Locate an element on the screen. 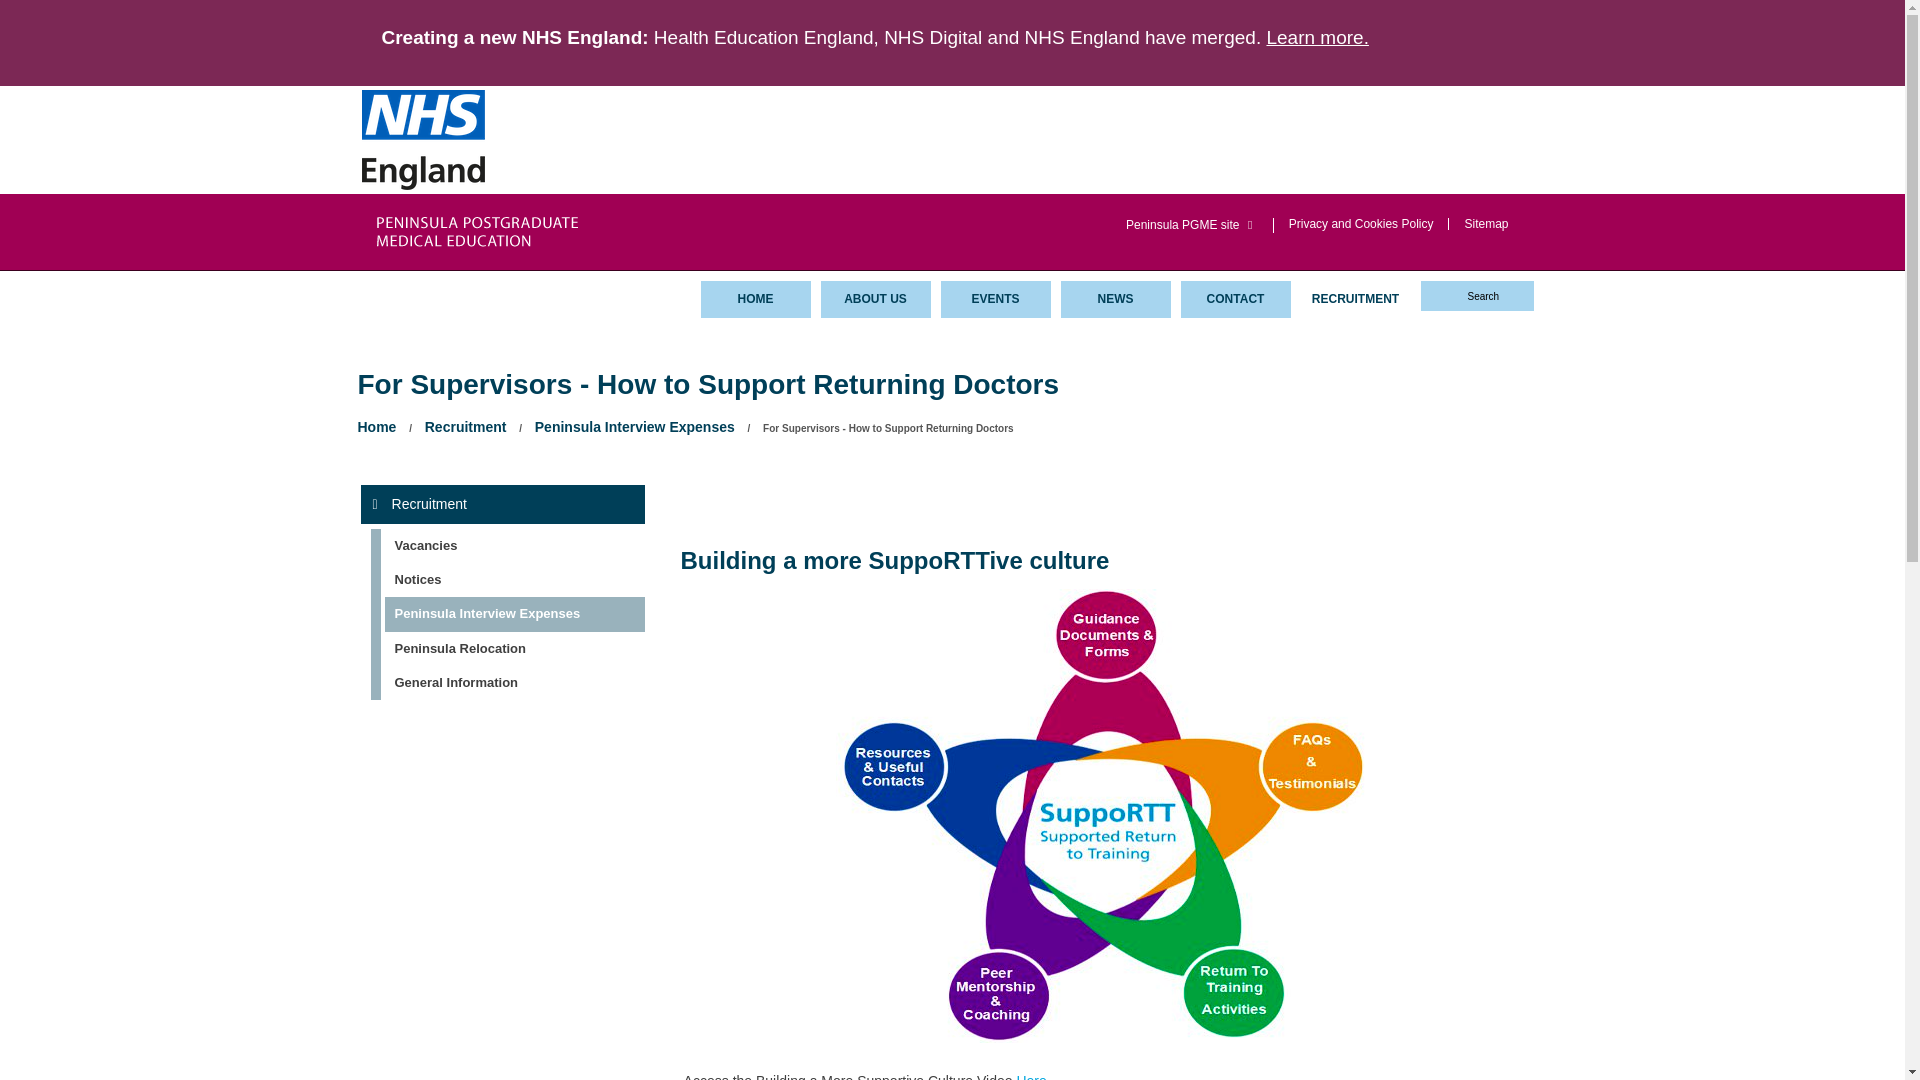 The width and height of the screenshot is (1920, 1080). HOME is located at coordinates (755, 298).